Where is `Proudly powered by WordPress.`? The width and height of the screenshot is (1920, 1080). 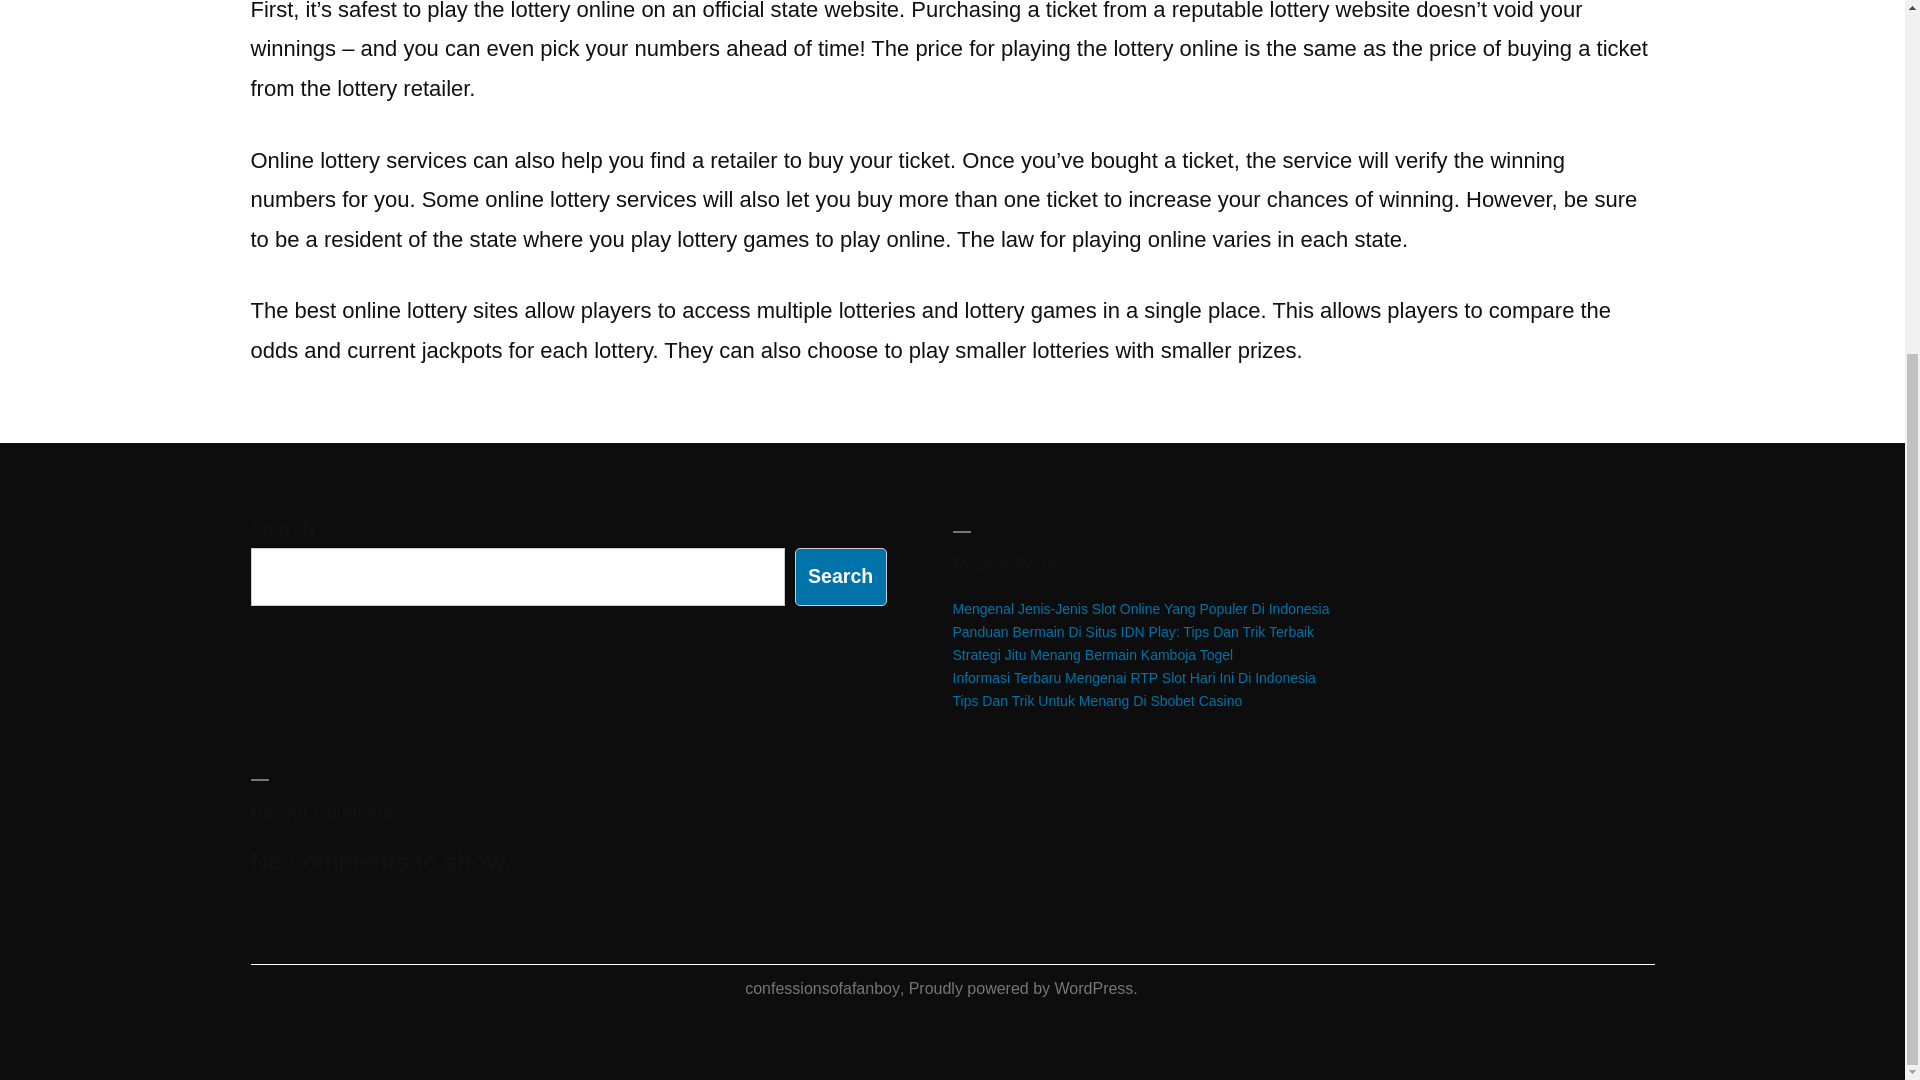 Proudly powered by WordPress. is located at coordinates (1023, 988).